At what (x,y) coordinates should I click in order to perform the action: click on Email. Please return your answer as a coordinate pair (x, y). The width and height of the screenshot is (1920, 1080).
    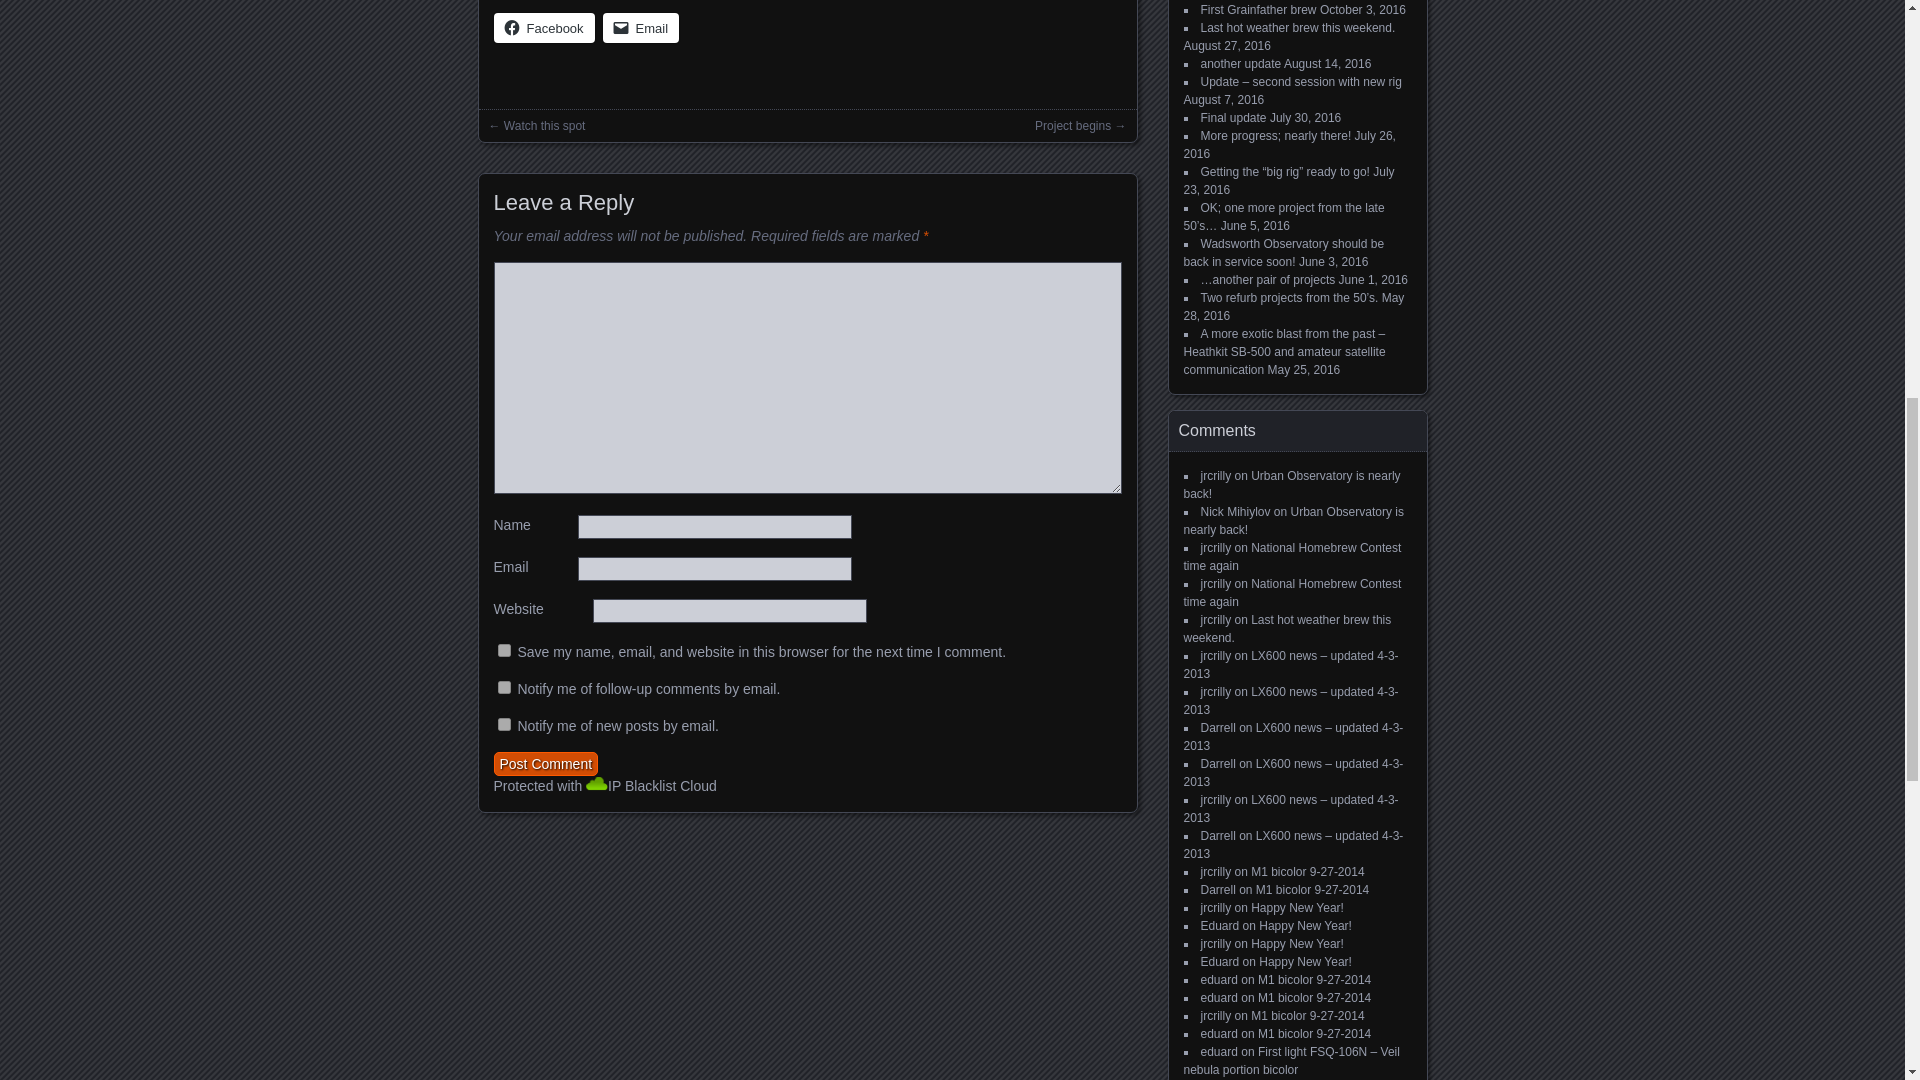
    Looking at the image, I should click on (640, 28).